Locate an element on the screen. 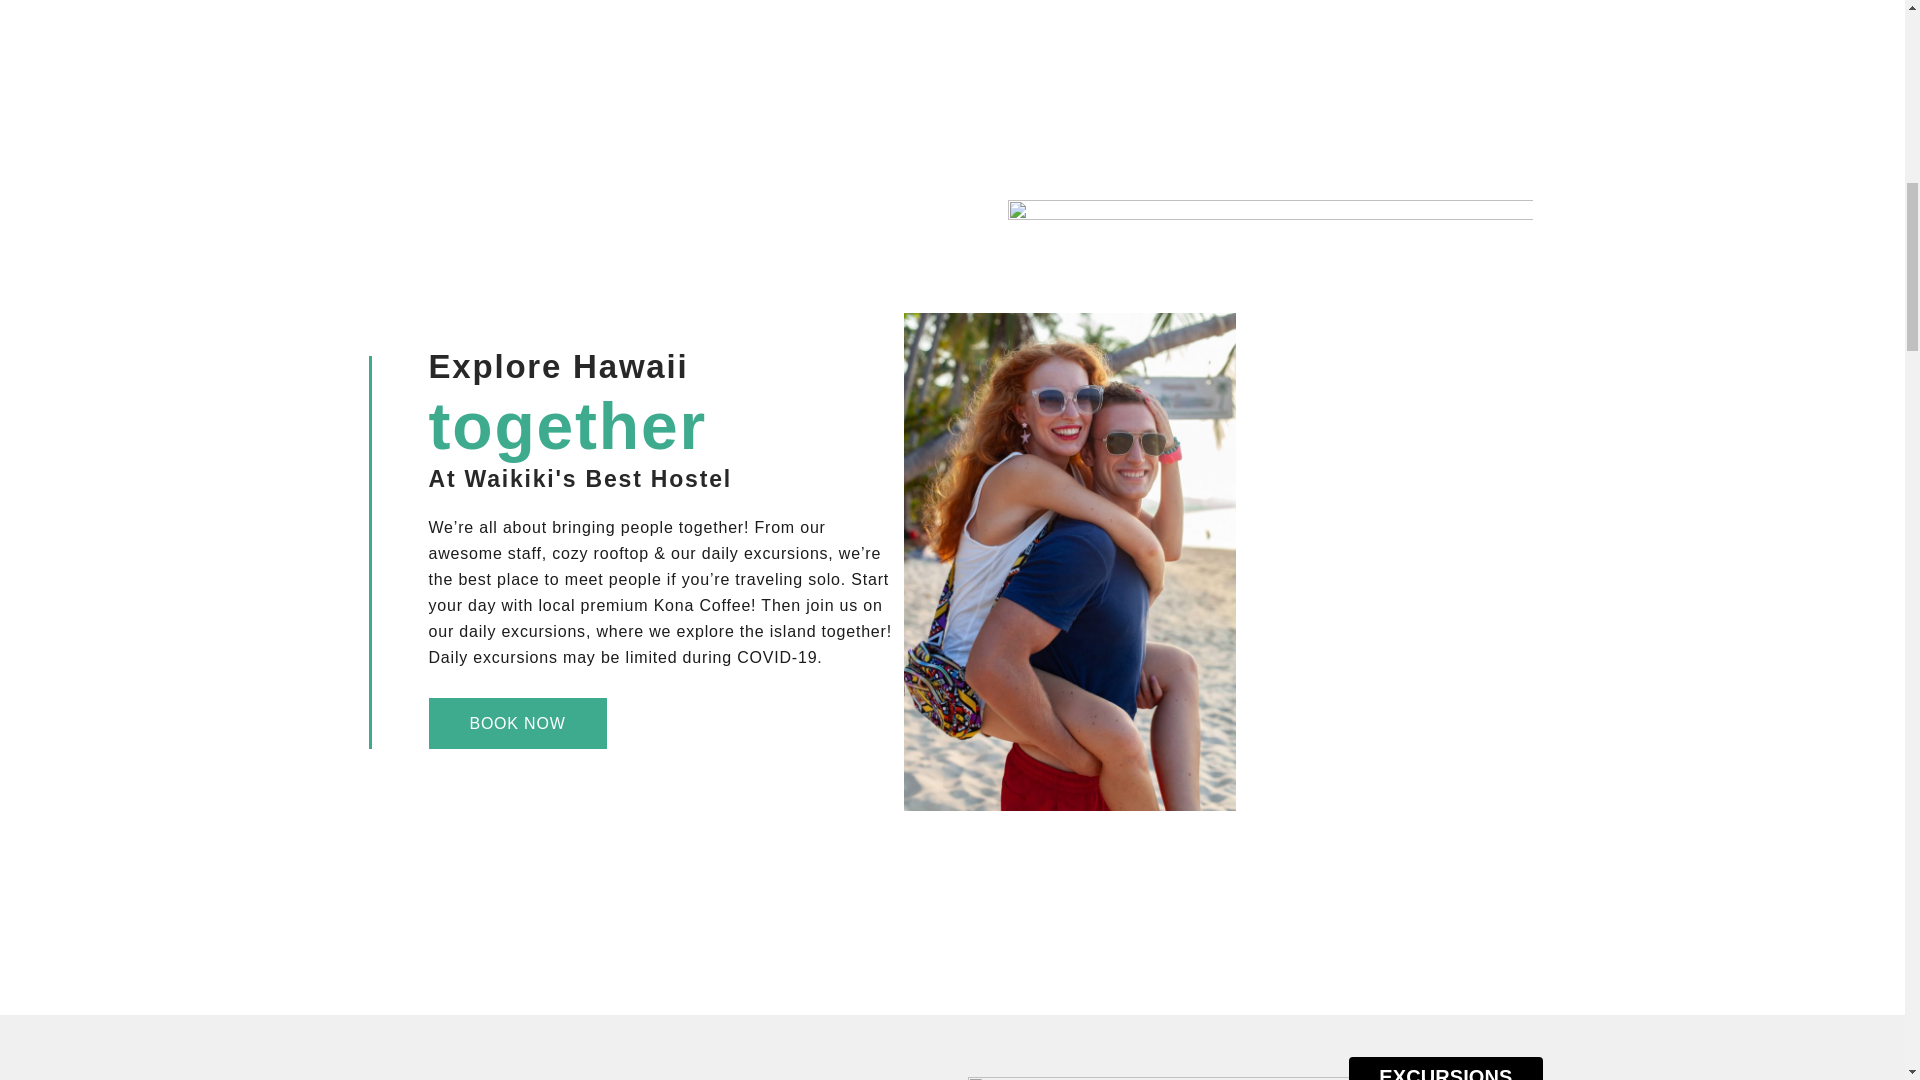  EXCURSIONS is located at coordinates (1445, 1068).